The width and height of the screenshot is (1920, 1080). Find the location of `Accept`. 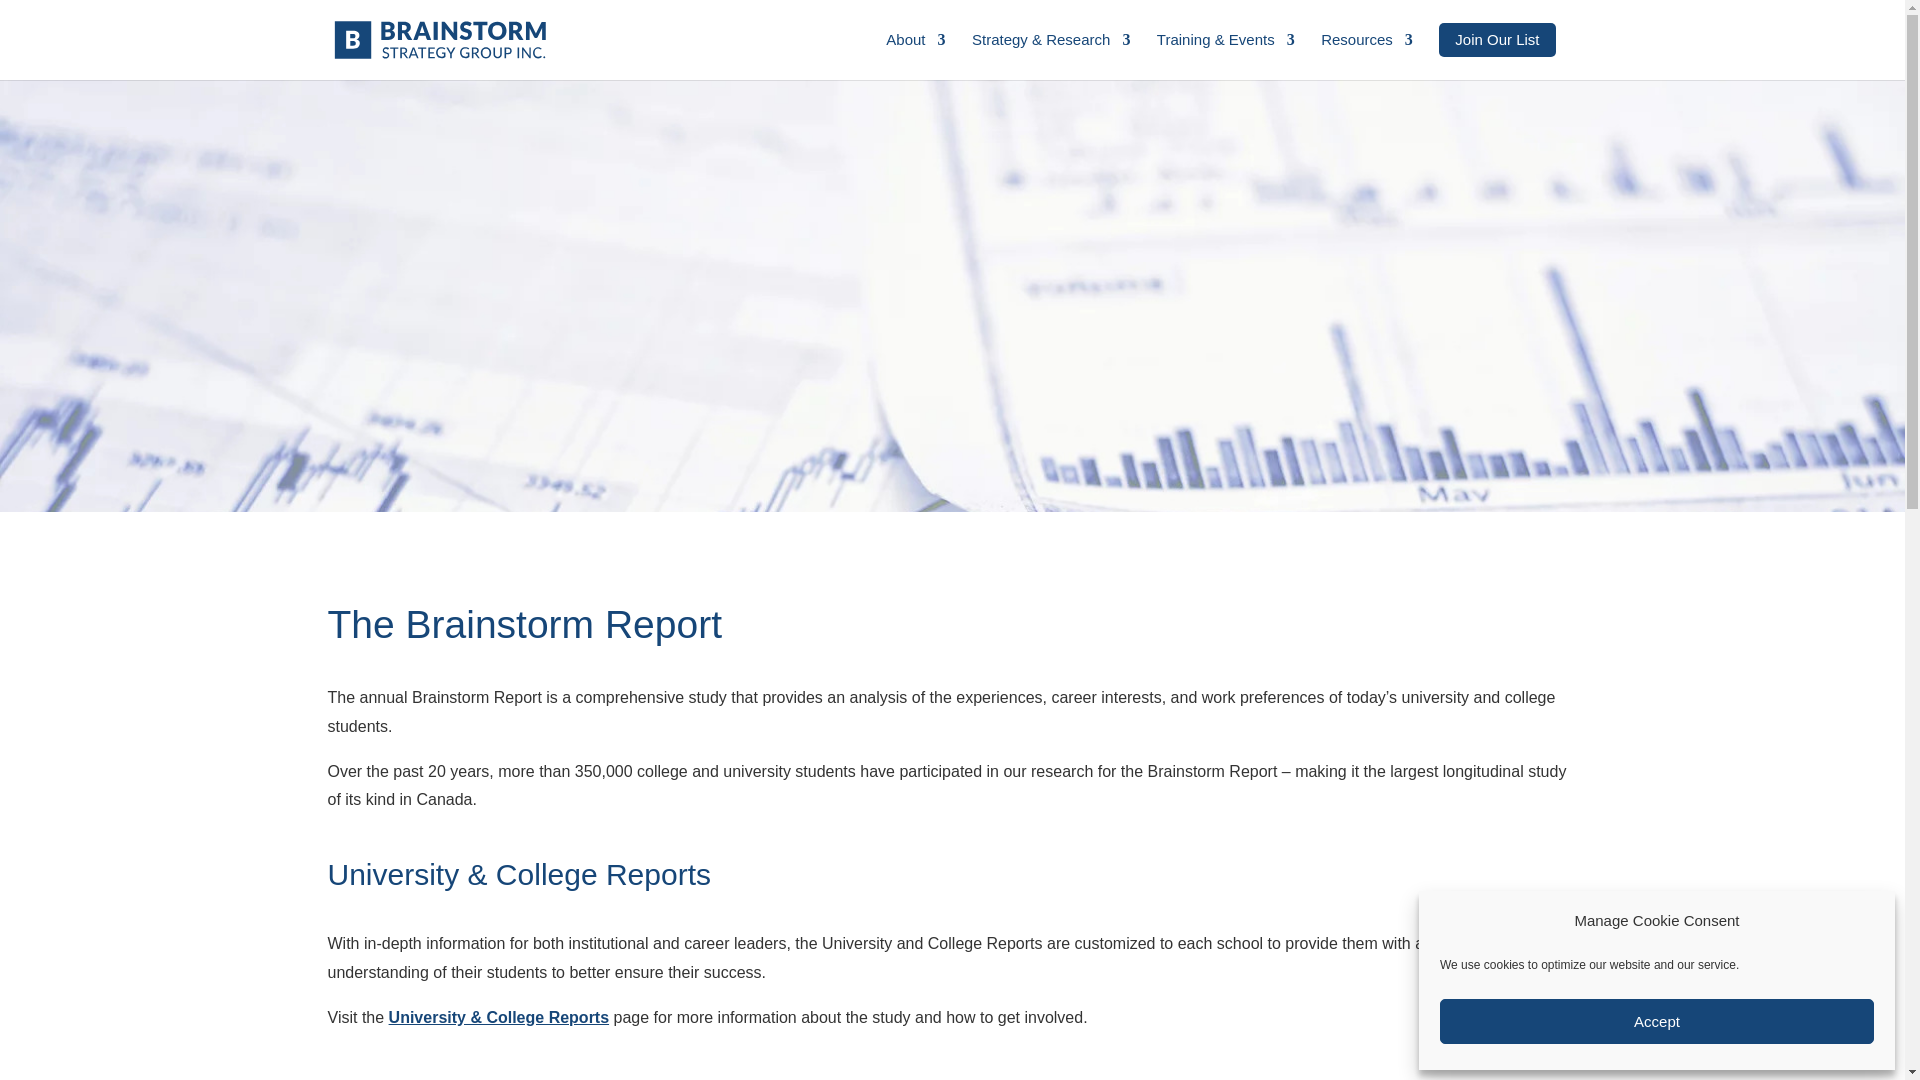

Accept is located at coordinates (1656, 1022).